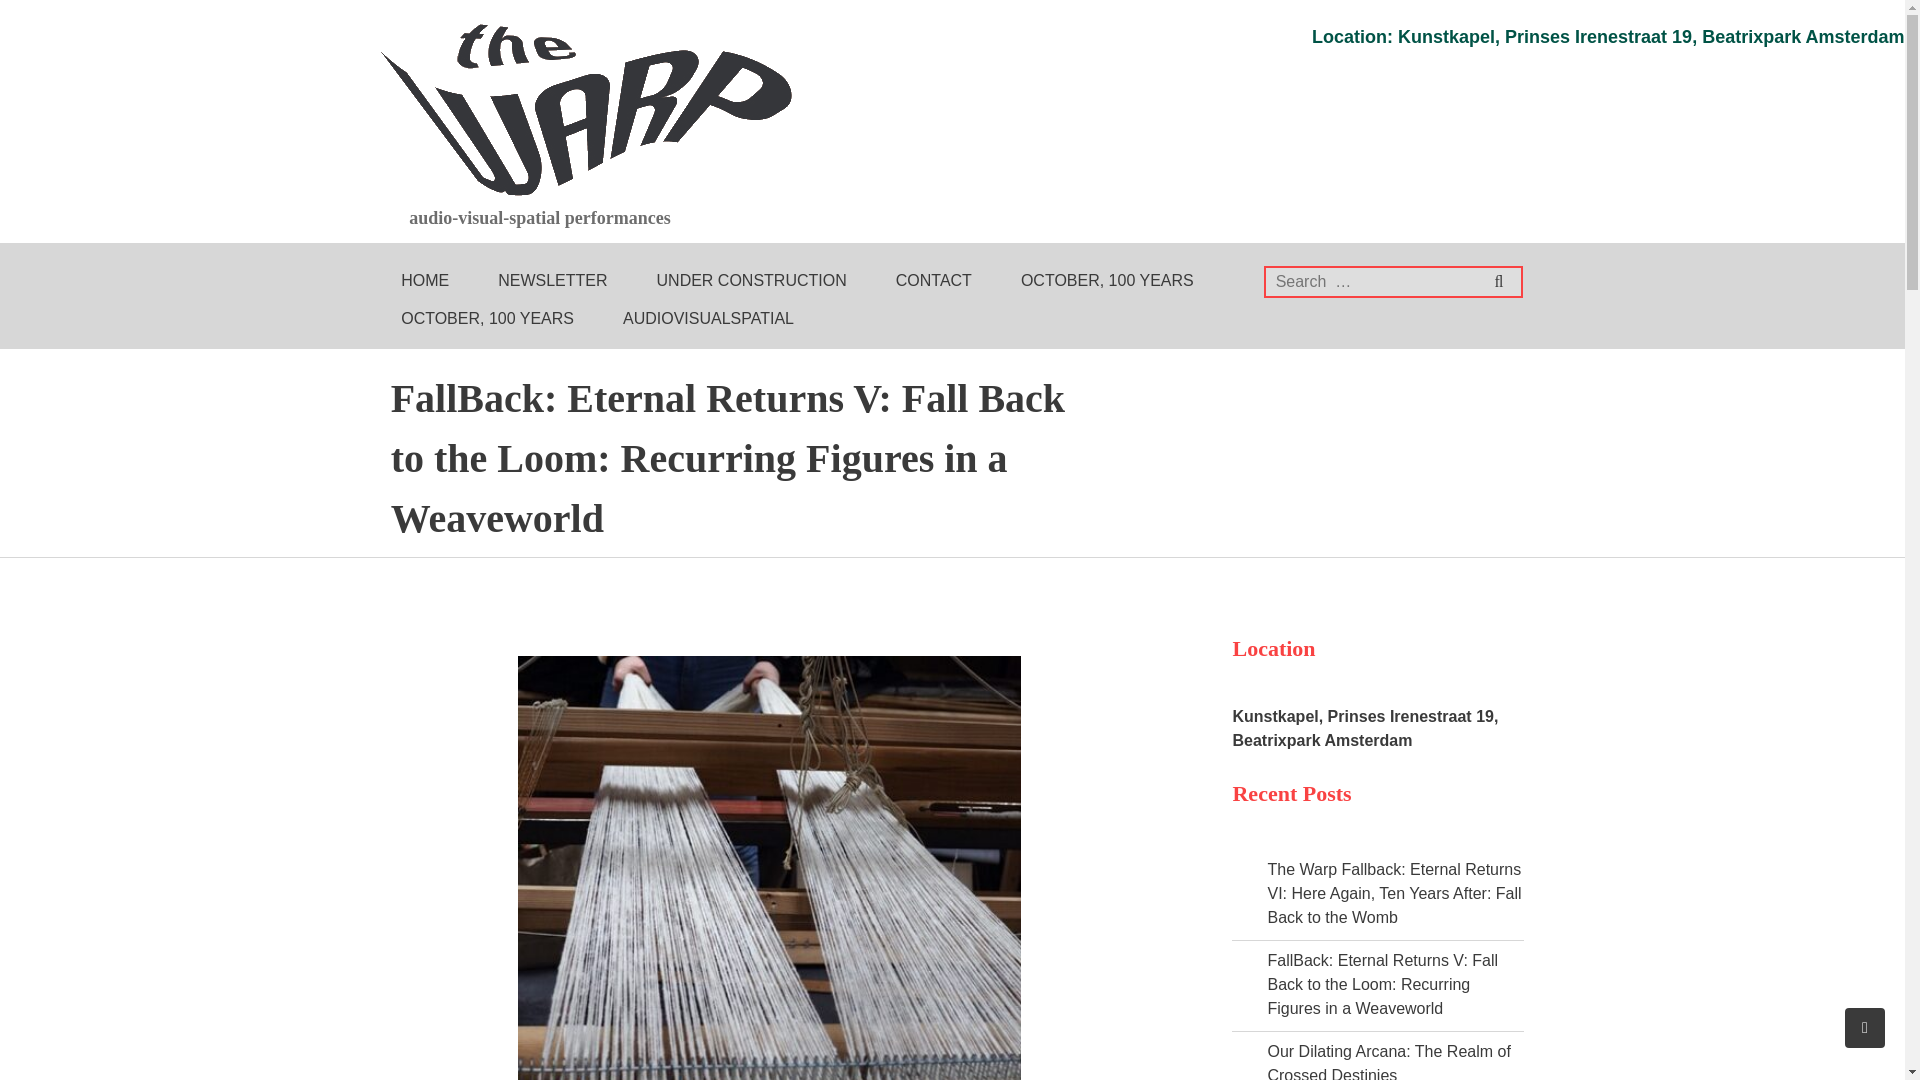 Image resolution: width=1920 pixels, height=1080 pixels. I want to click on Subscribe, so click(1828, 17).